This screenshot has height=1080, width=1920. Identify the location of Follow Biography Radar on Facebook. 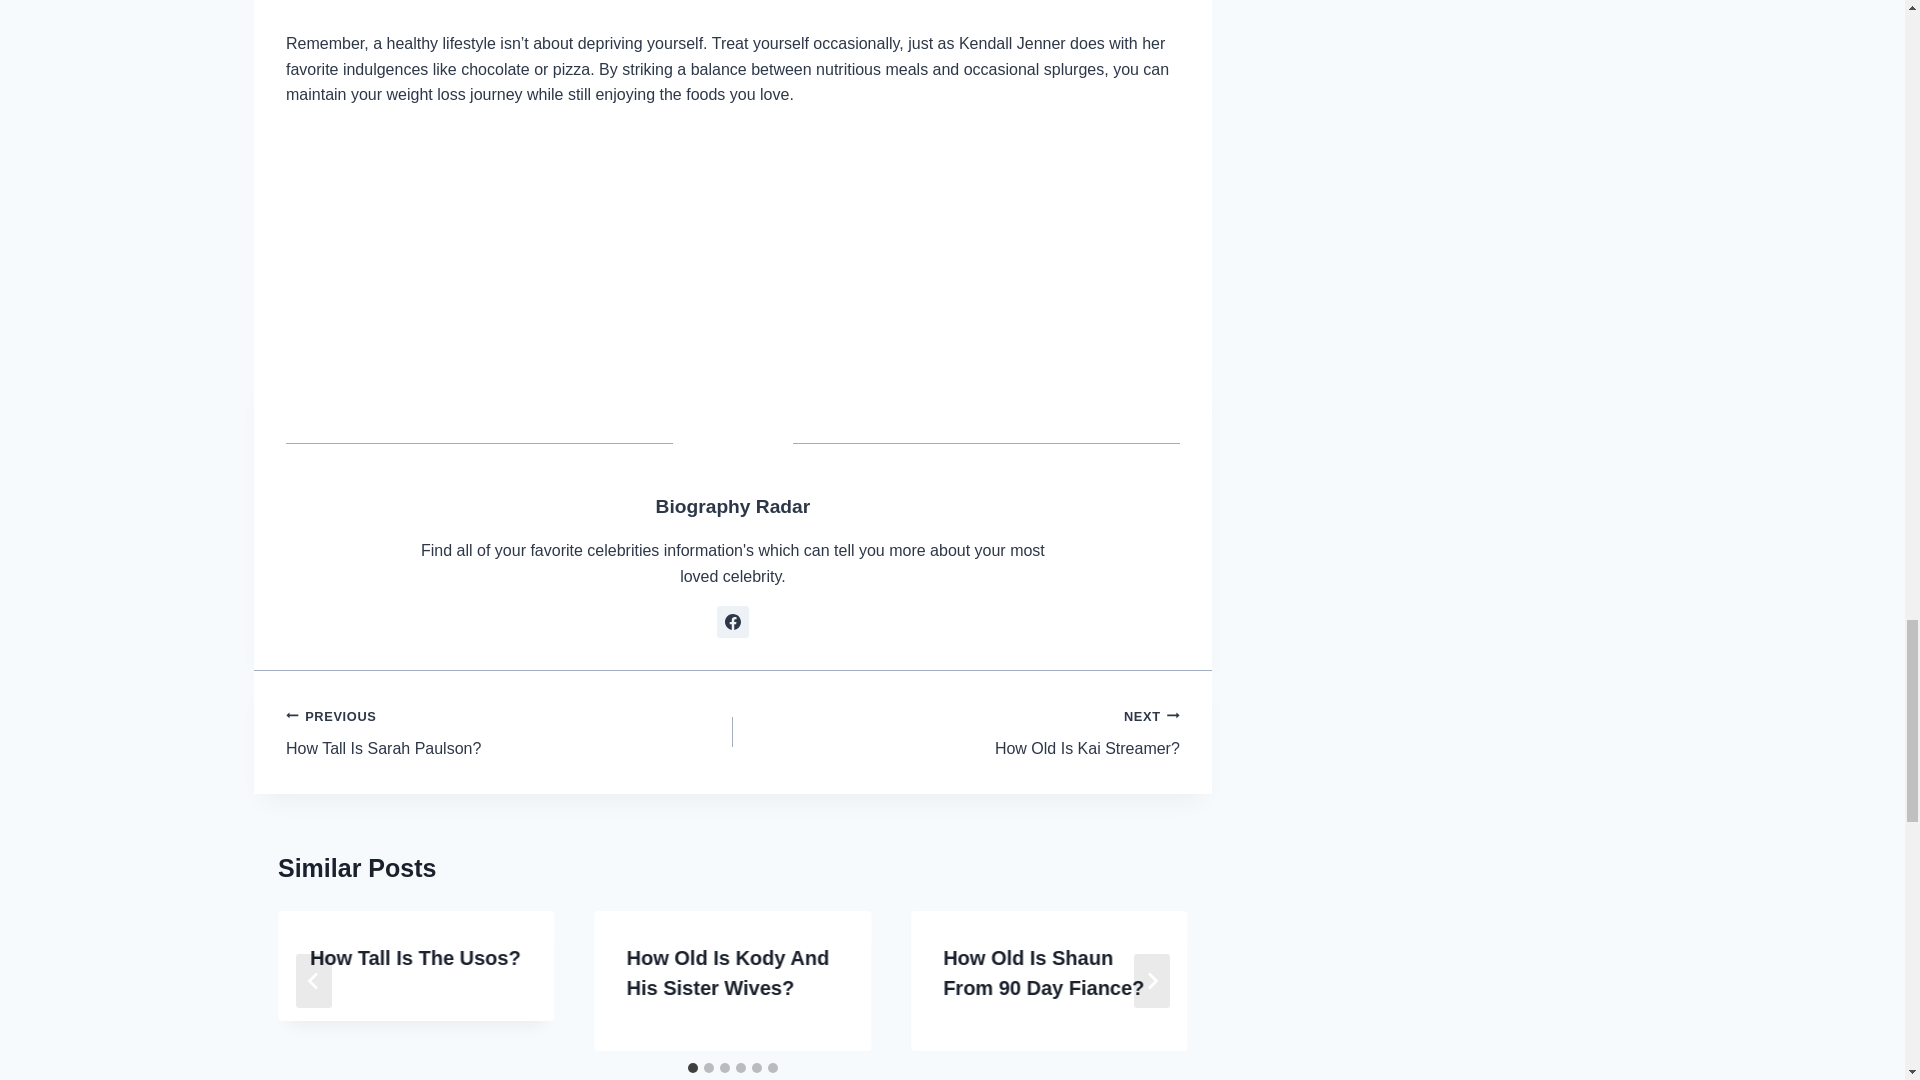
(510, 732).